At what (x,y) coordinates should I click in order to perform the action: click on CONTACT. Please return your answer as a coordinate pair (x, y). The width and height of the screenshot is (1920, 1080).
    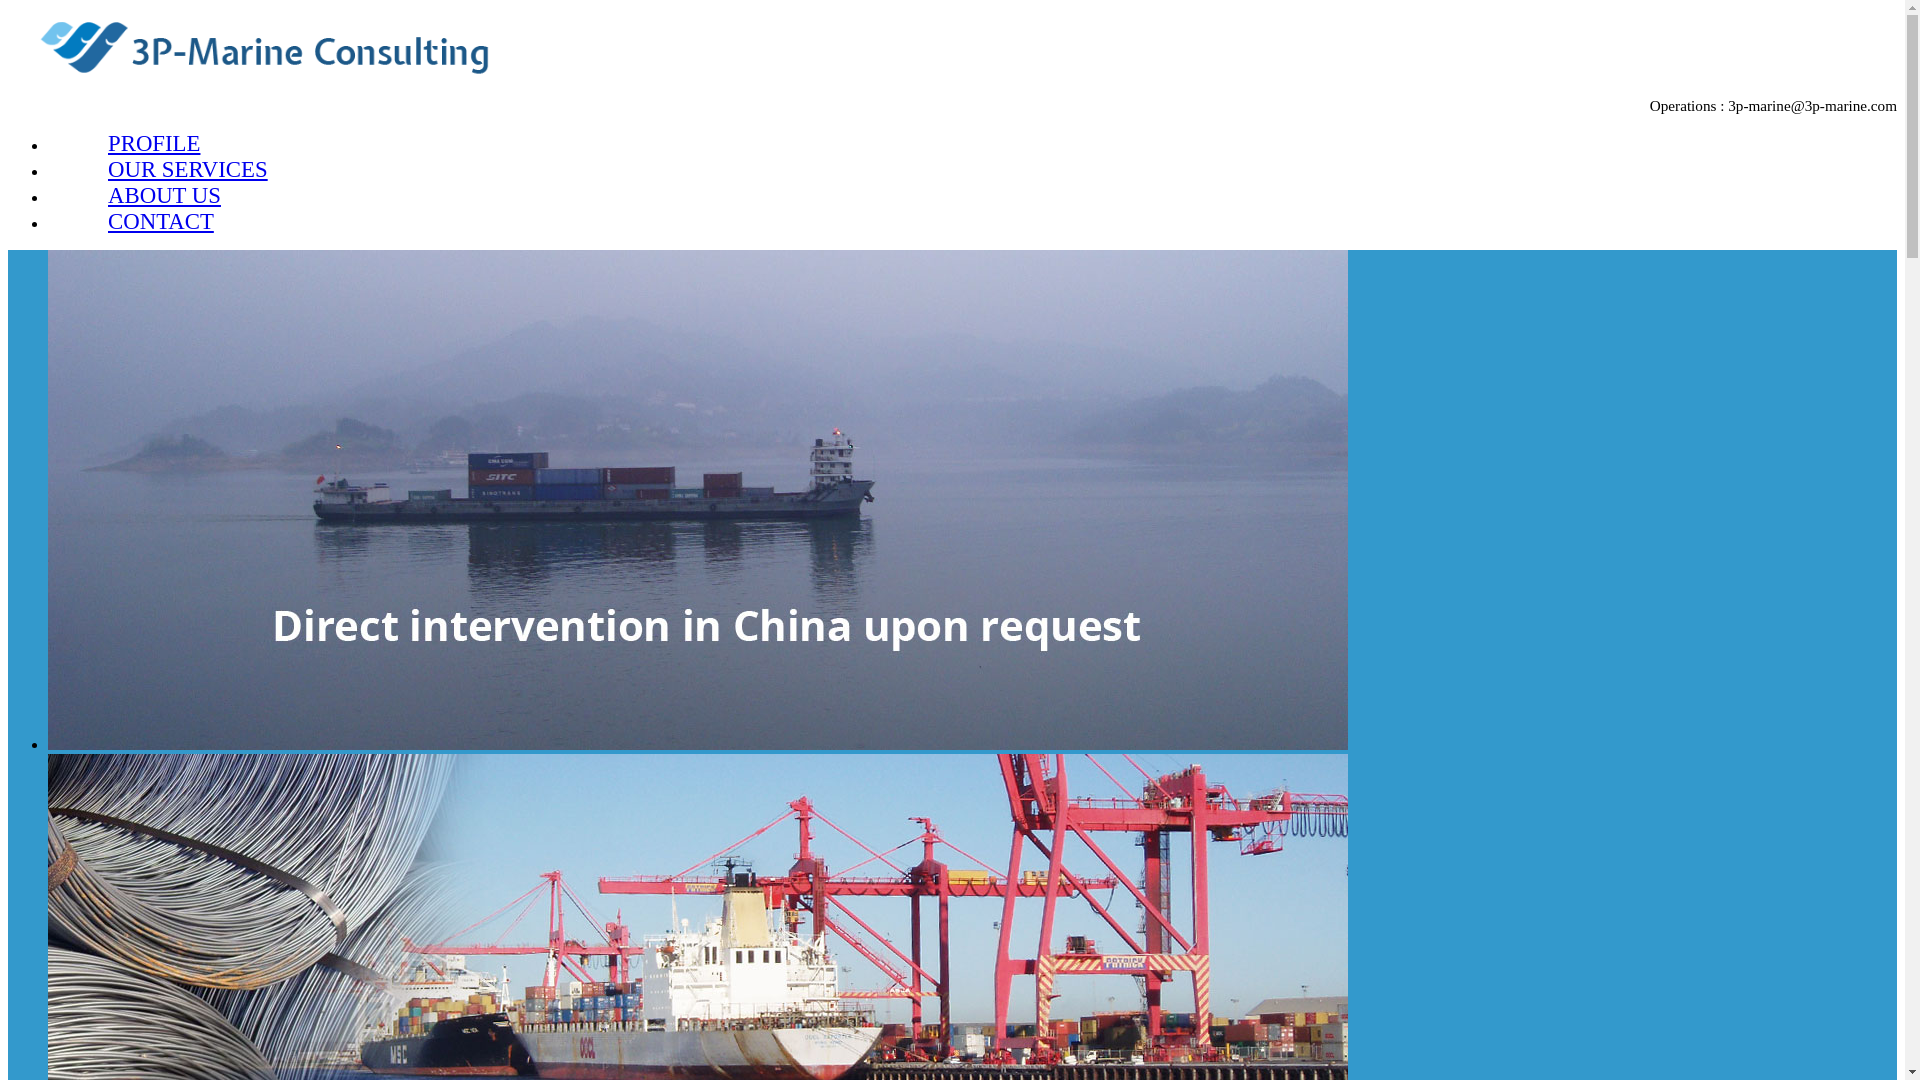
    Looking at the image, I should click on (161, 222).